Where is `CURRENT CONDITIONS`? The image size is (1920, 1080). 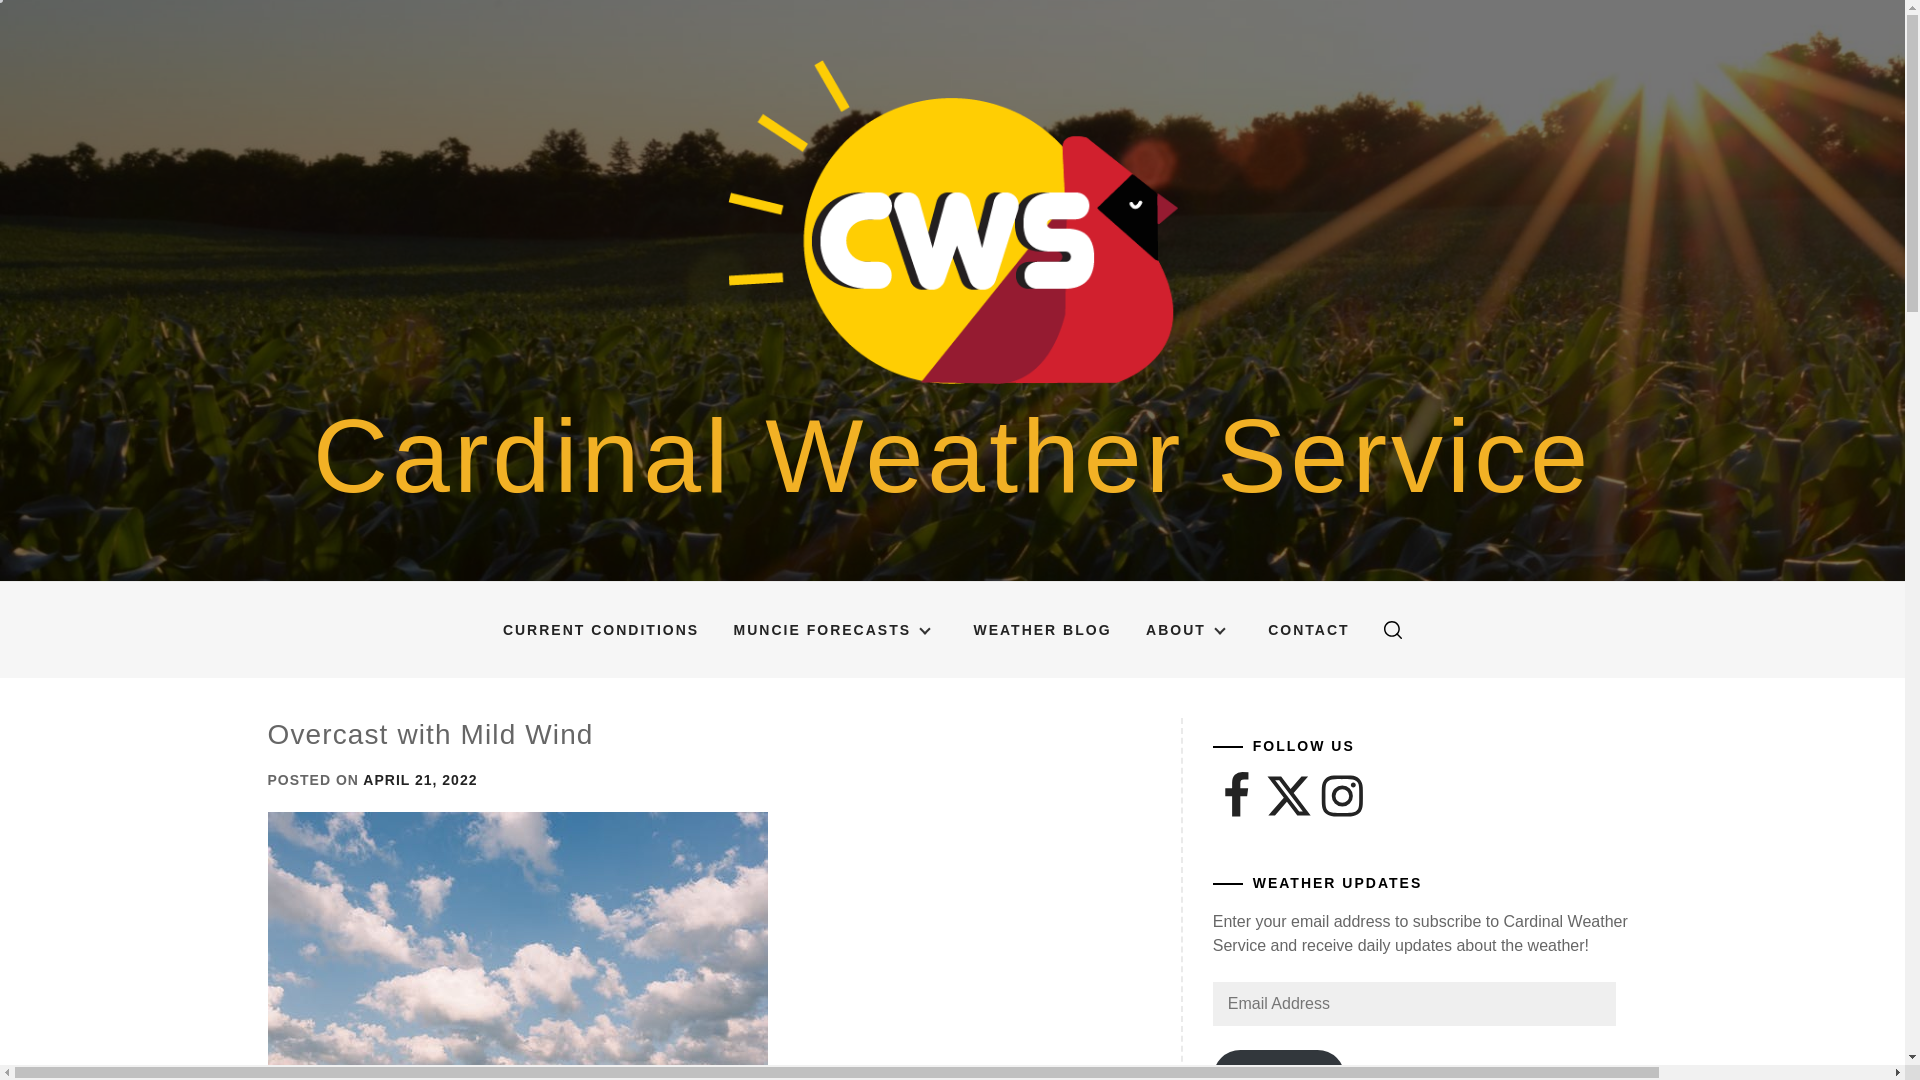
CURRENT CONDITIONS is located at coordinates (600, 630).